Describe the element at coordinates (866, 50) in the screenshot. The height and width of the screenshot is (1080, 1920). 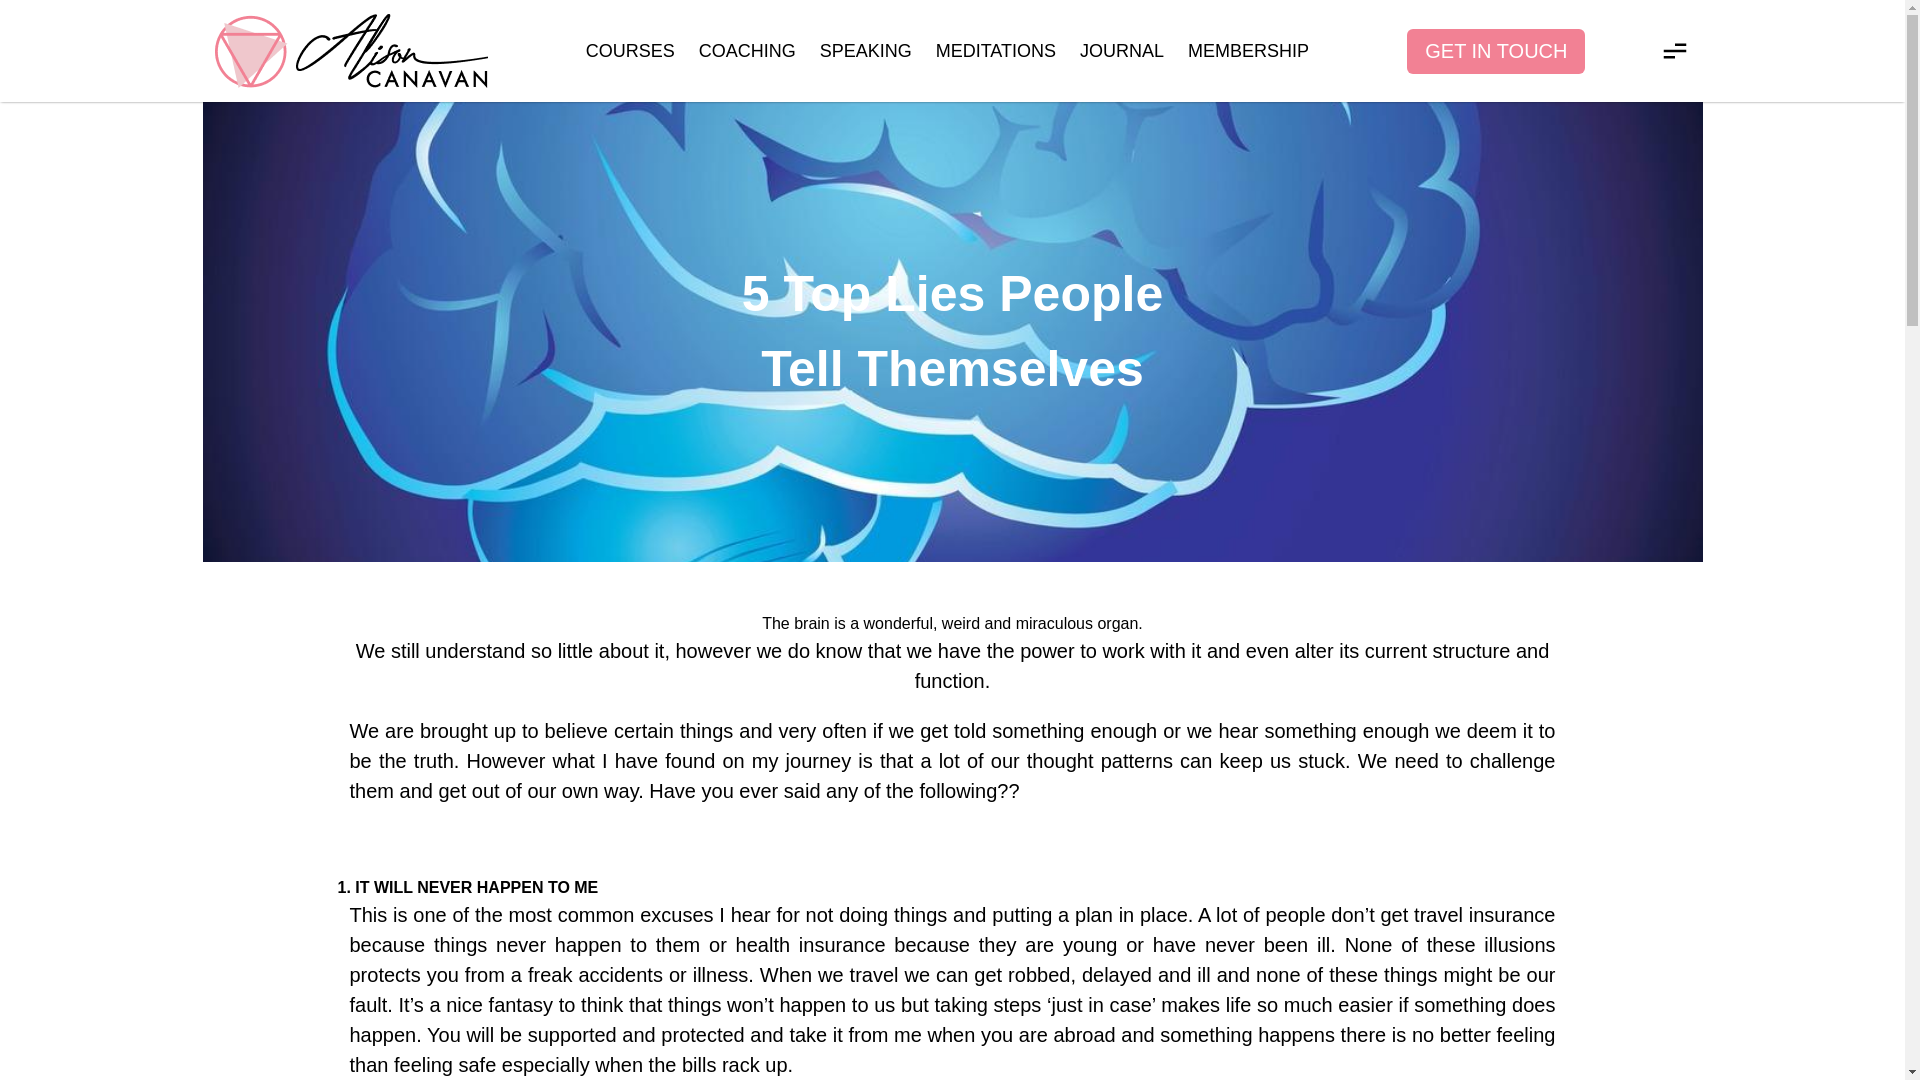
I see `SPEAKING` at that location.